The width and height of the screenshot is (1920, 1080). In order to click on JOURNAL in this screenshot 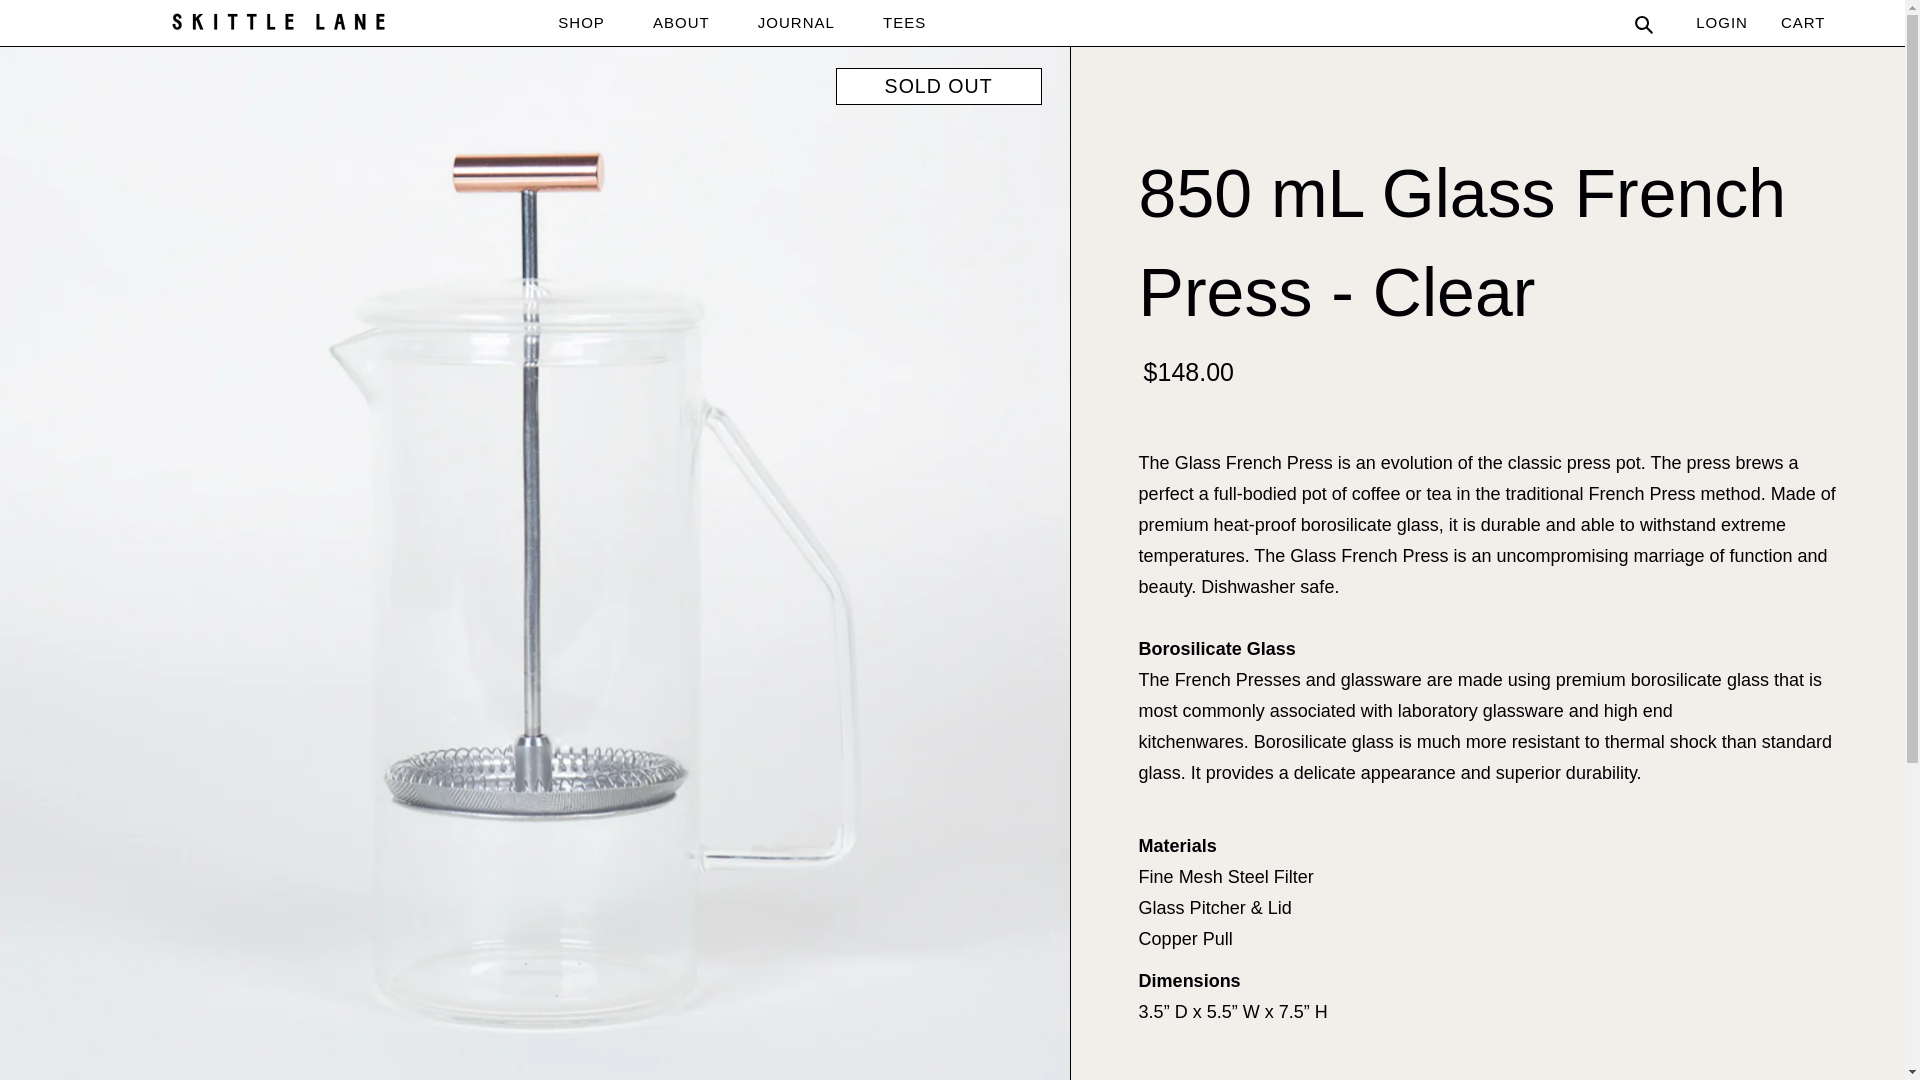, I will do `click(796, 22)`.